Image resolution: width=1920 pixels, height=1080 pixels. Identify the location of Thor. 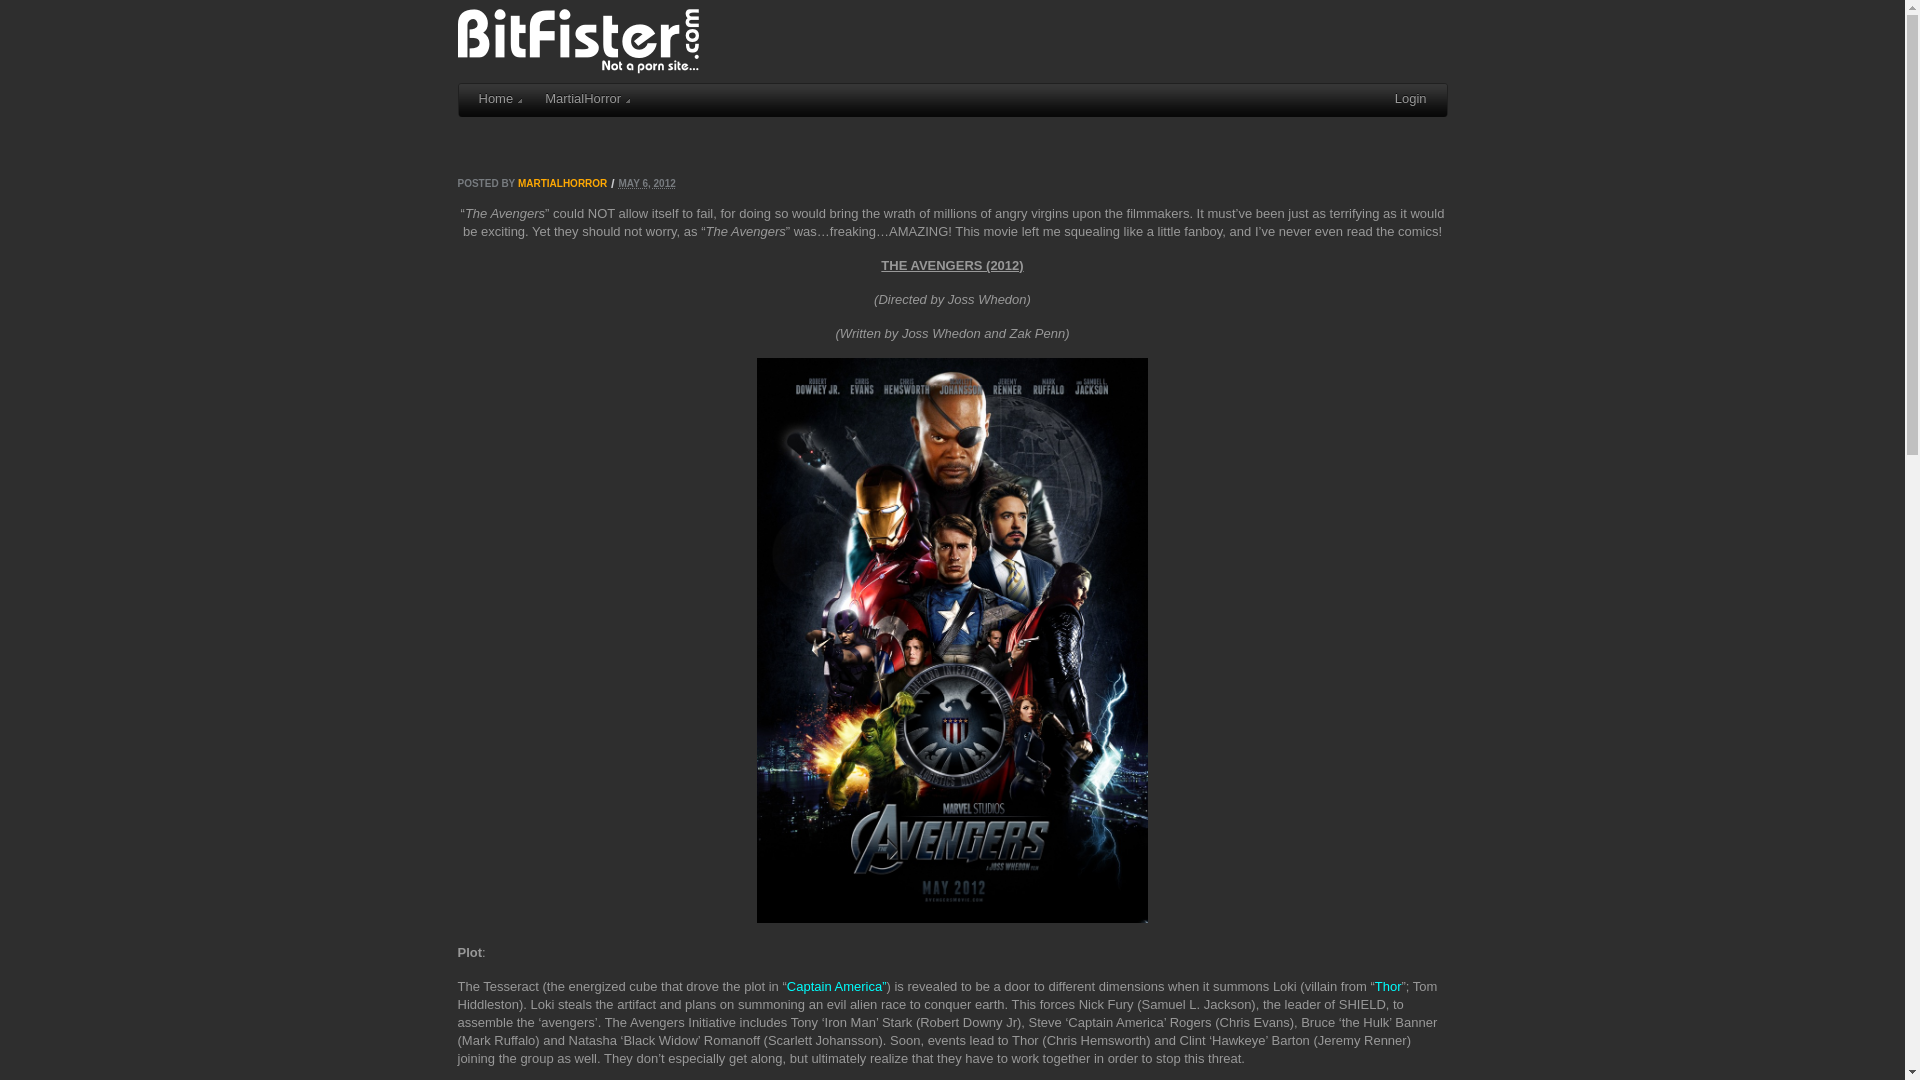
(1388, 986).